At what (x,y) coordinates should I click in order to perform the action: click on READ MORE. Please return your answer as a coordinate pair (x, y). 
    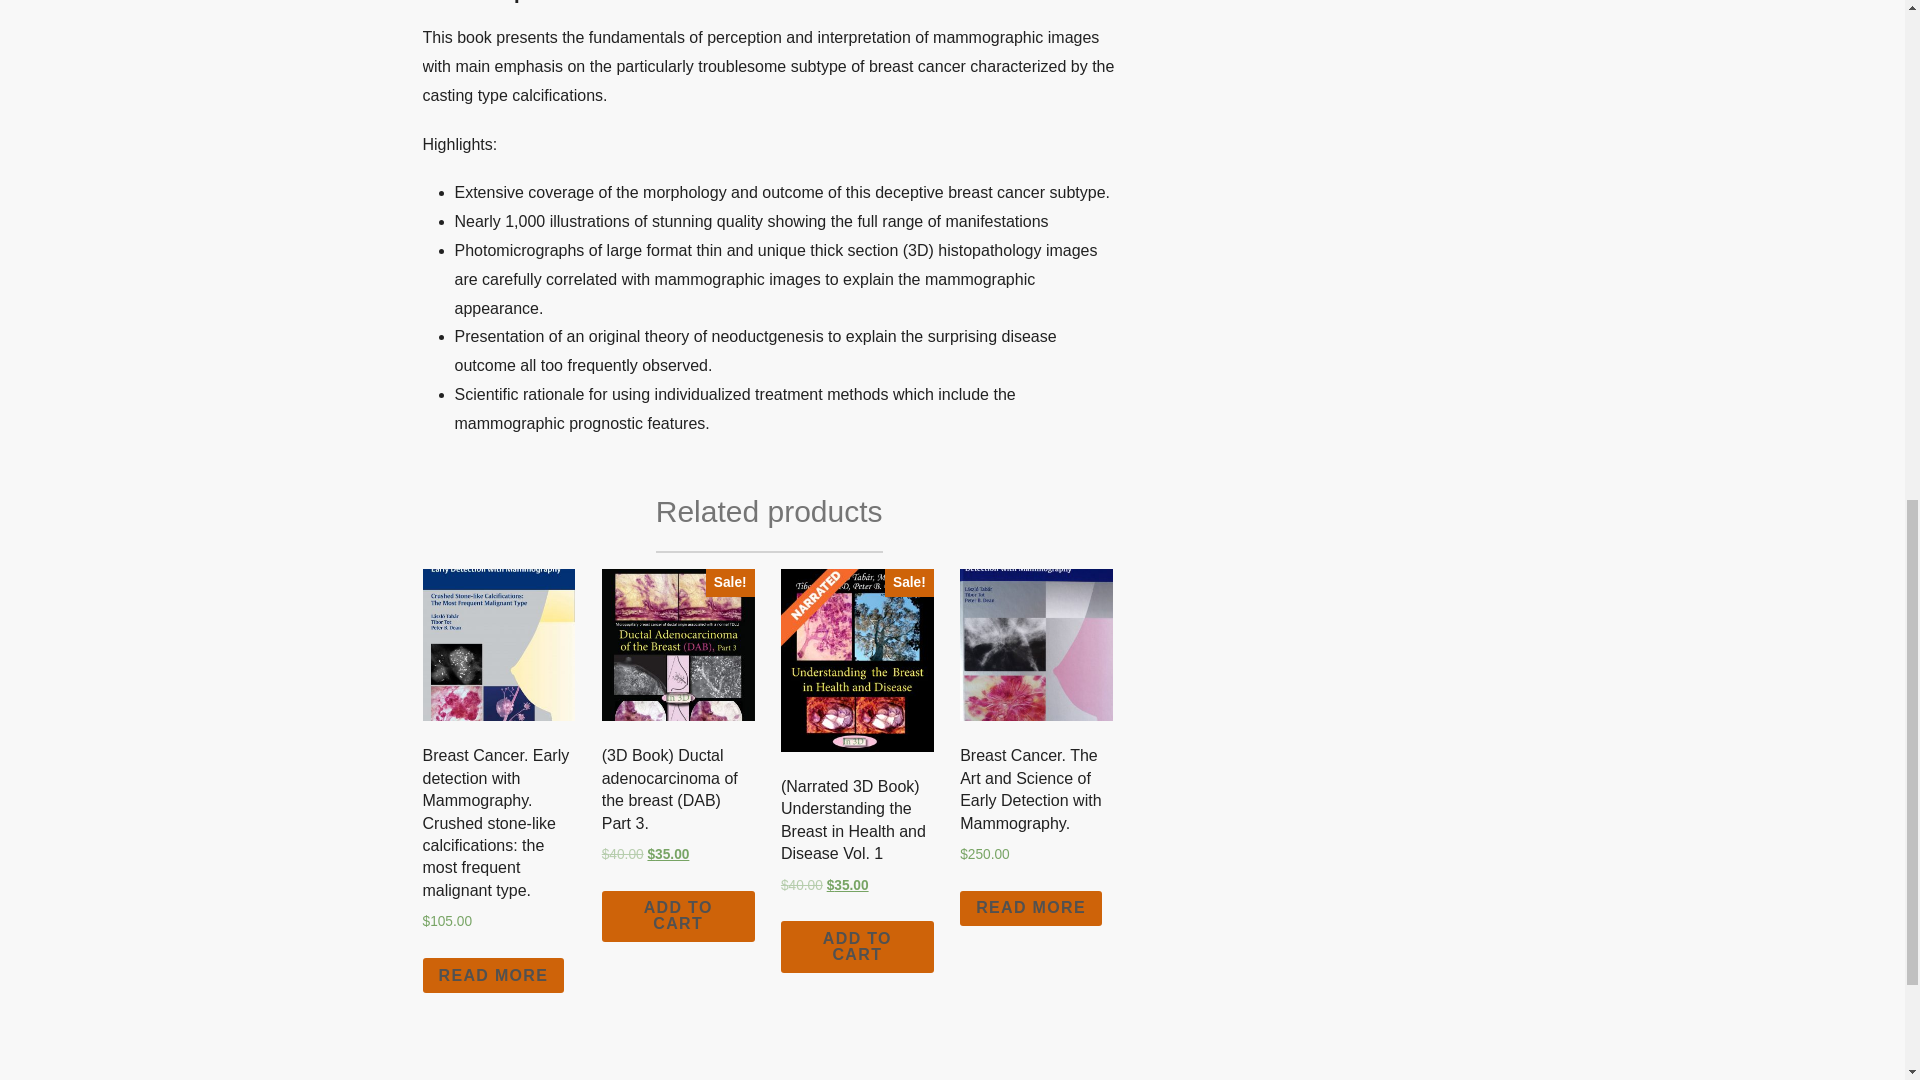
    Looking at the image, I should click on (1031, 908).